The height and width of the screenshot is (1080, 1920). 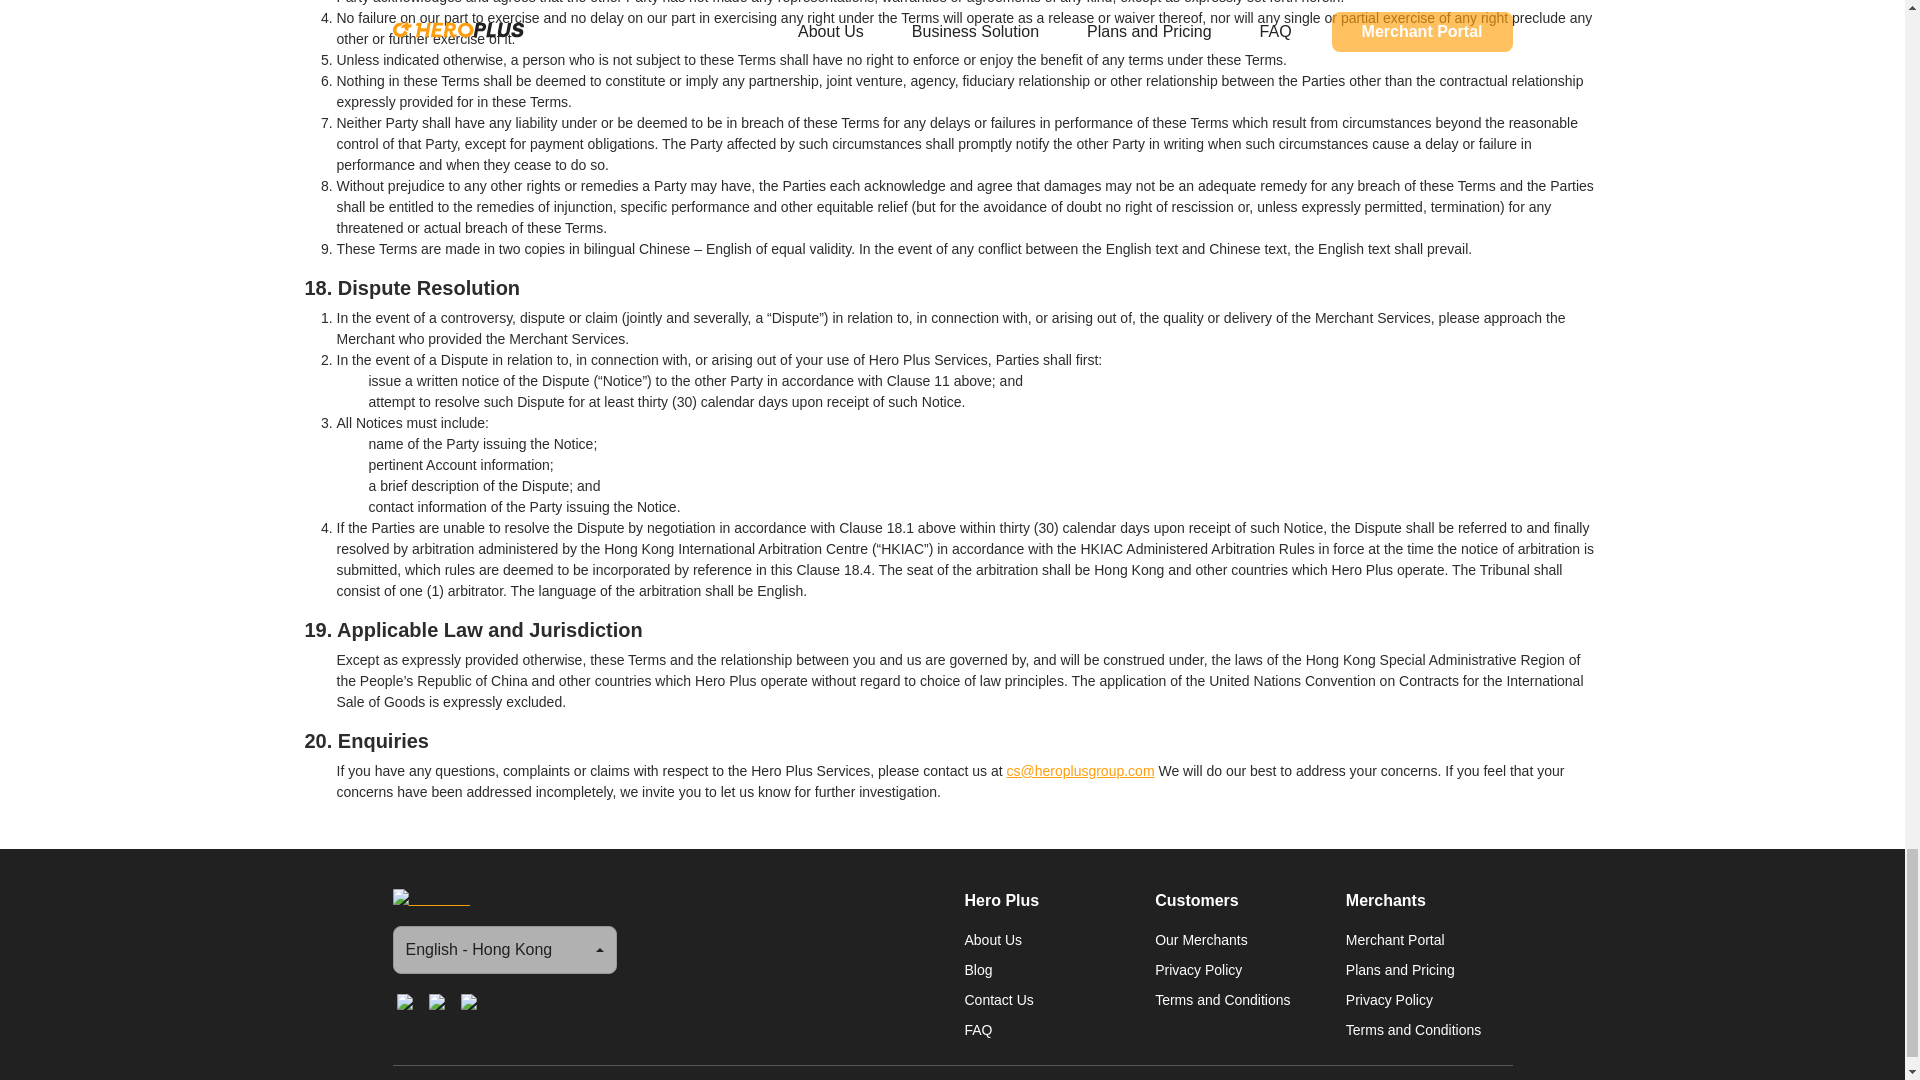 What do you see at coordinates (1428, 968) in the screenshot?
I see `Plans and Pricing` at bounding box center [1428, 968].